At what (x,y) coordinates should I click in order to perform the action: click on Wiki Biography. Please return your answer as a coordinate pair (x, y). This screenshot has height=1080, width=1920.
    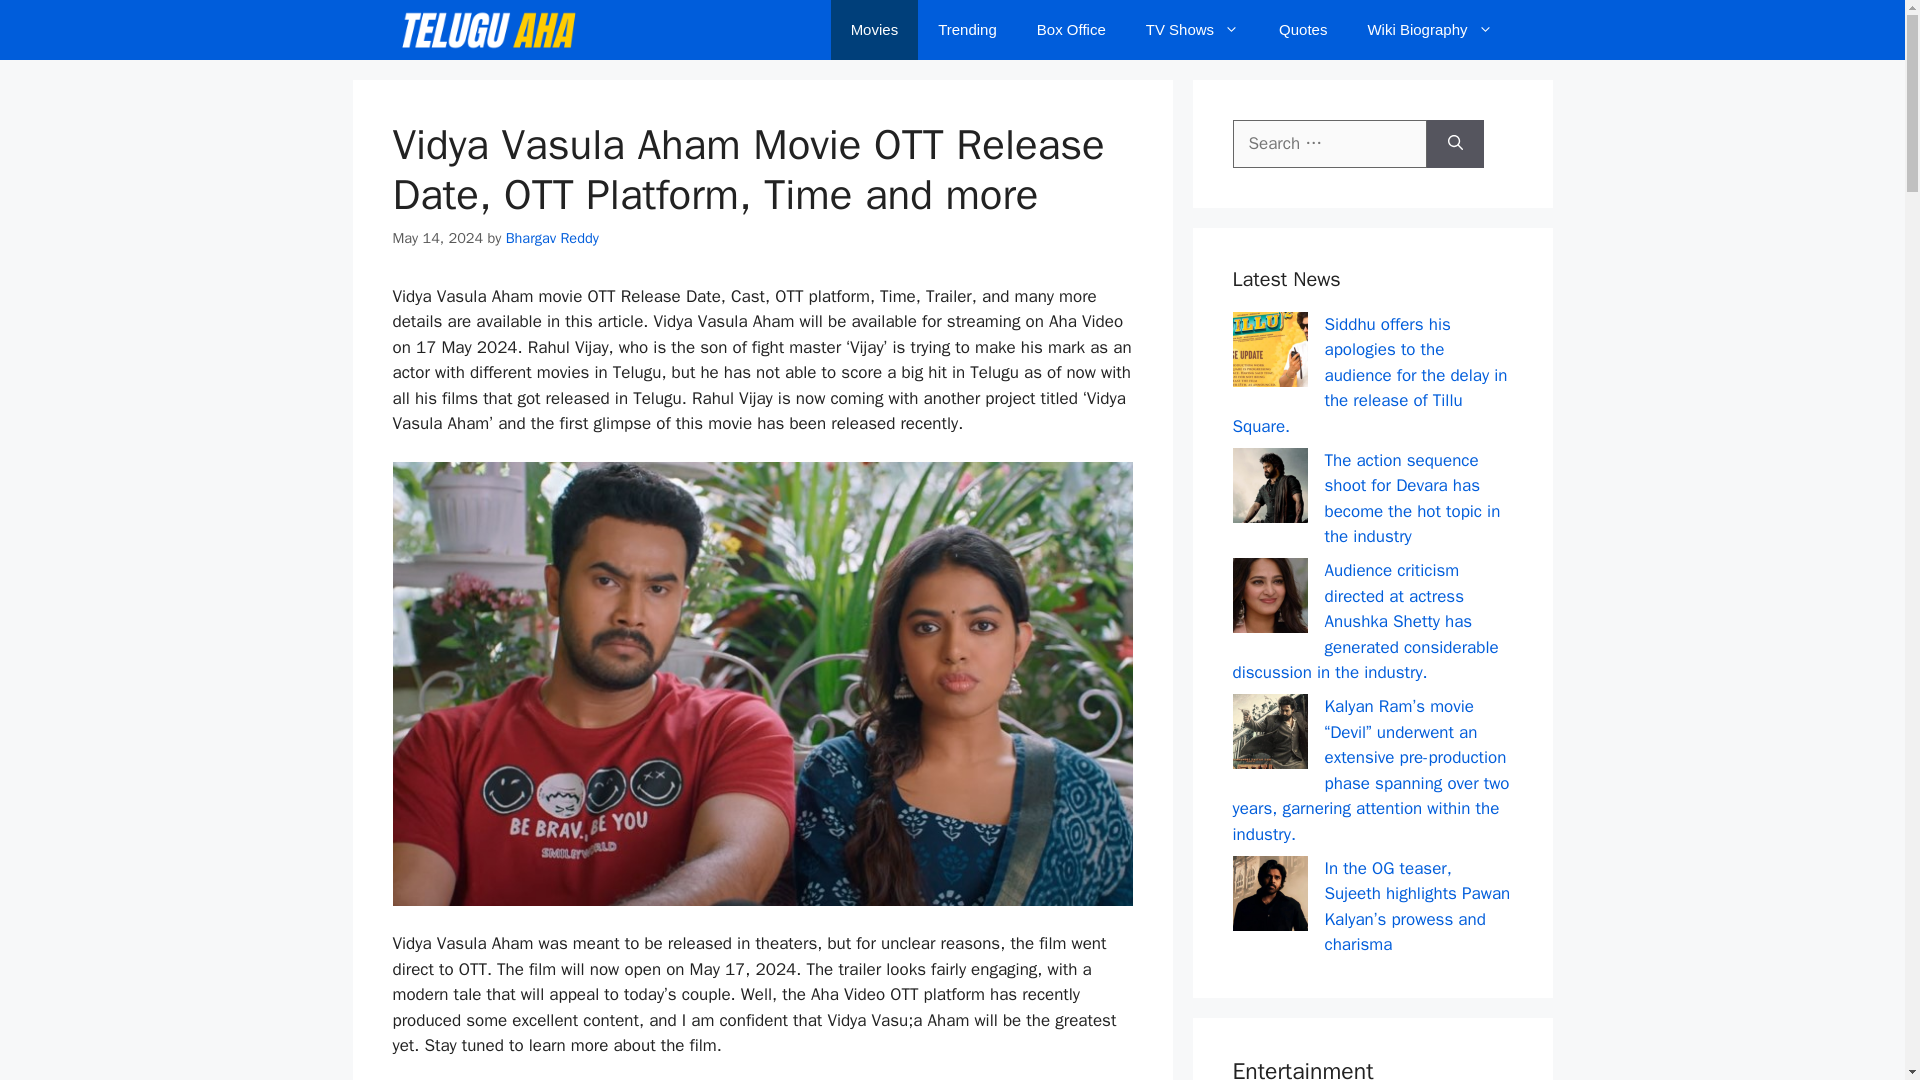
    Looking at the image, I should click on (1430, 30).